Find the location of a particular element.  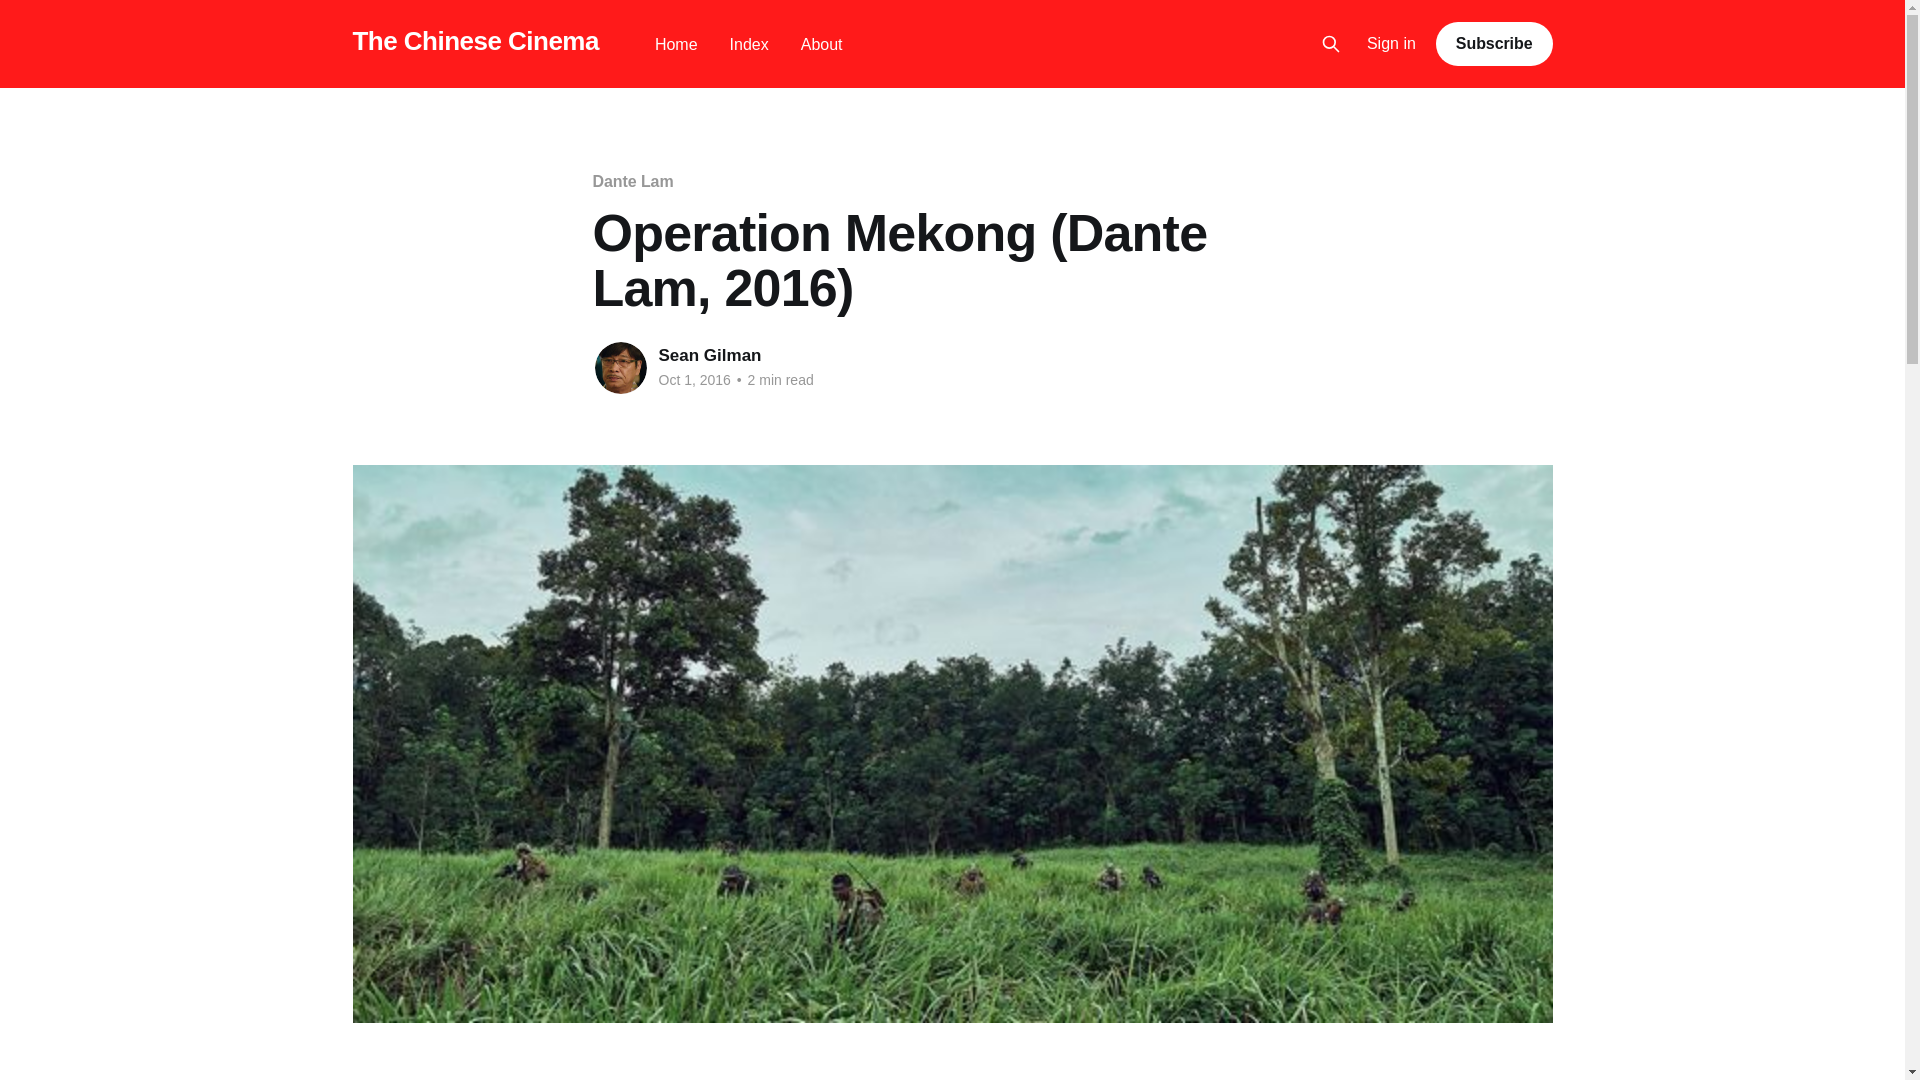

Sean Gilman is located at coordinates (709, 355).